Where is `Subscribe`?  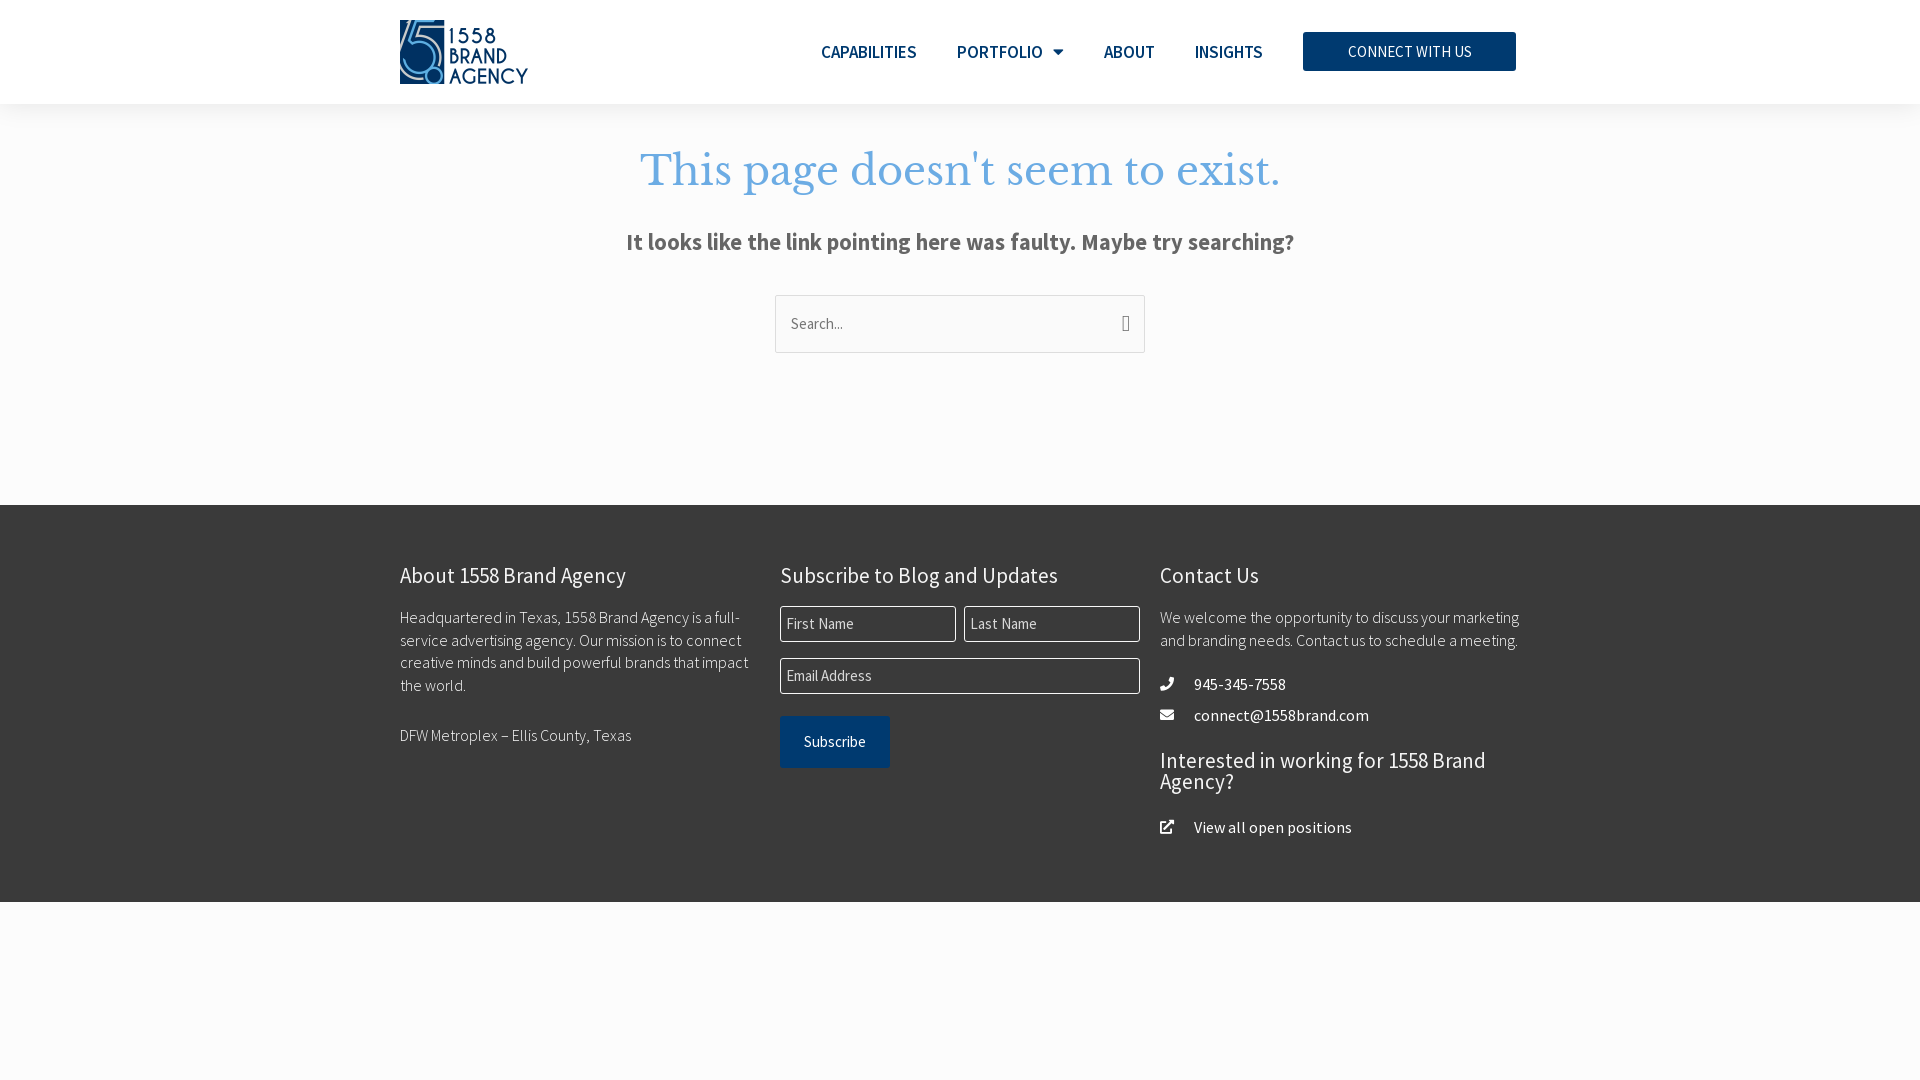
Subscribe is located at coordinates (835, 742).